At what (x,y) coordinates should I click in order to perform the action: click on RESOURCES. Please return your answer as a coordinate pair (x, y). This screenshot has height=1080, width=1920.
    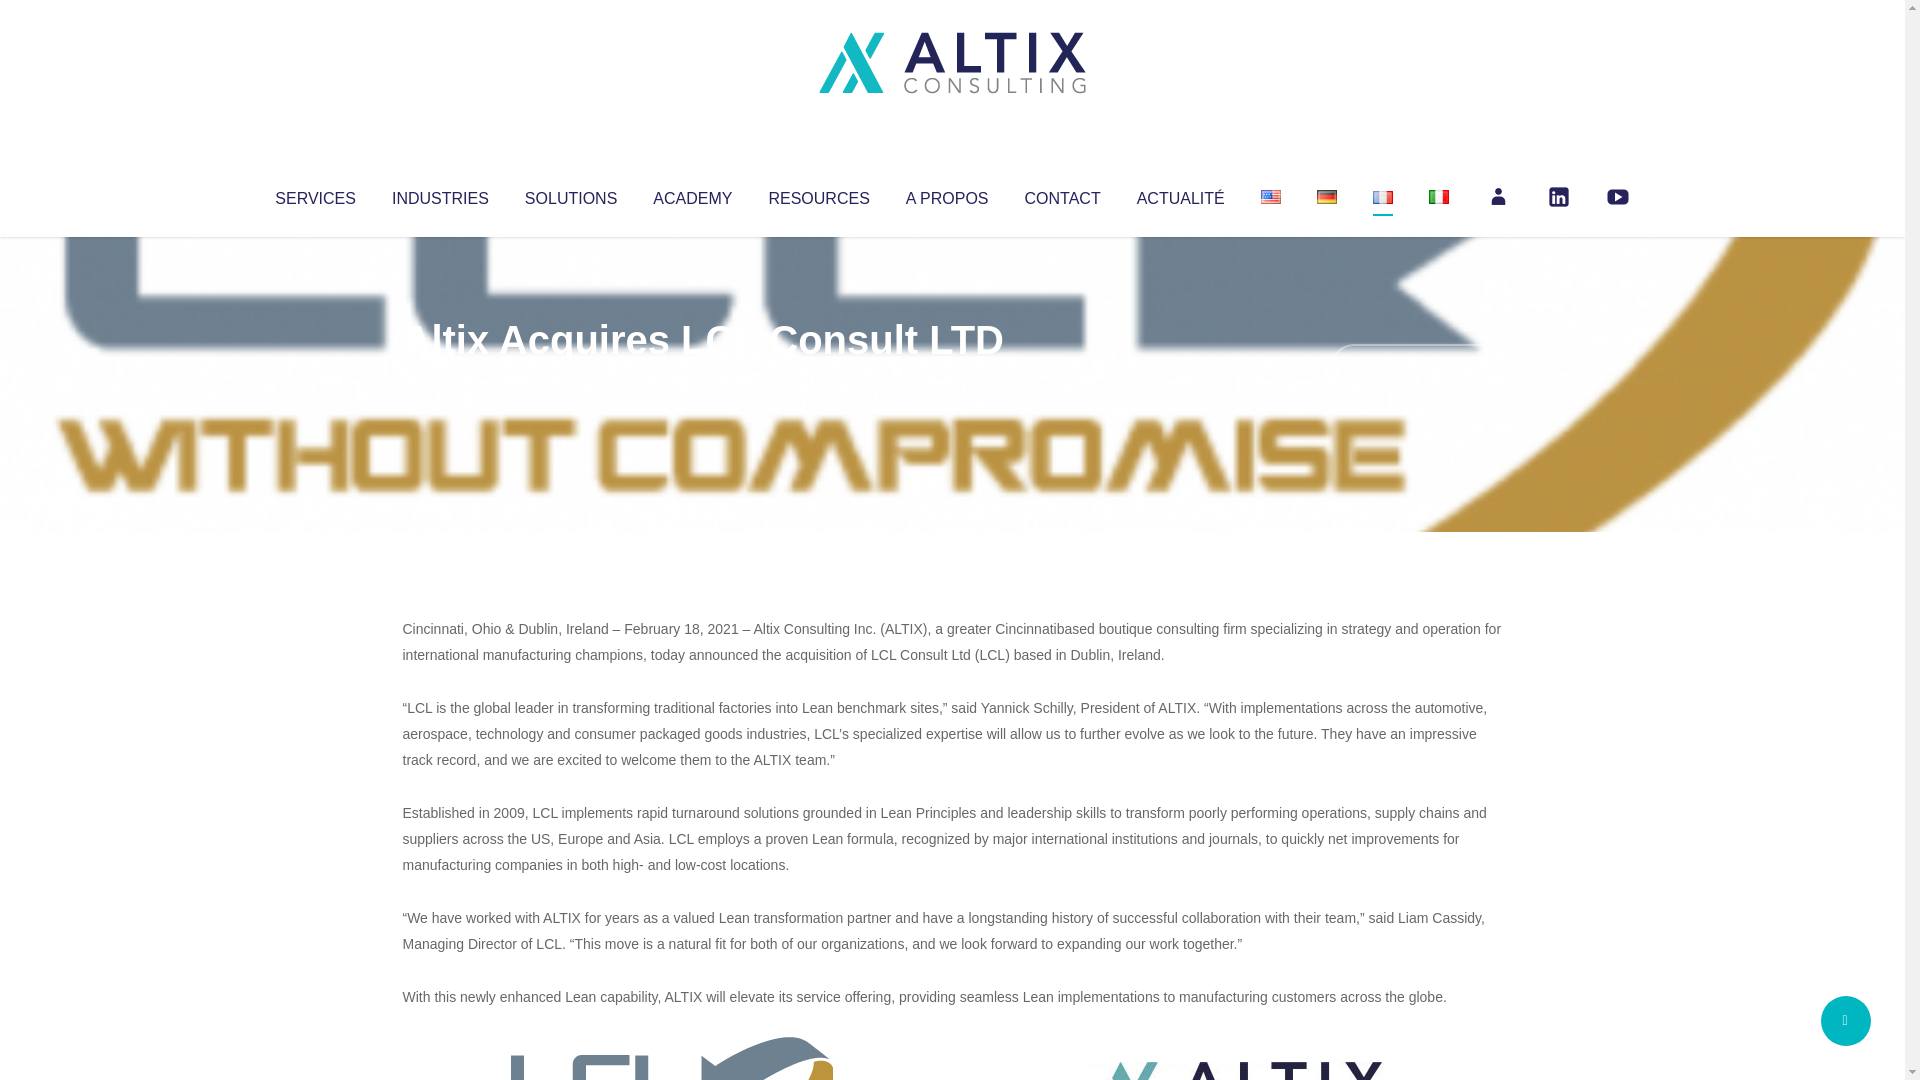
    Looking at the image, I should click on (818, 194).